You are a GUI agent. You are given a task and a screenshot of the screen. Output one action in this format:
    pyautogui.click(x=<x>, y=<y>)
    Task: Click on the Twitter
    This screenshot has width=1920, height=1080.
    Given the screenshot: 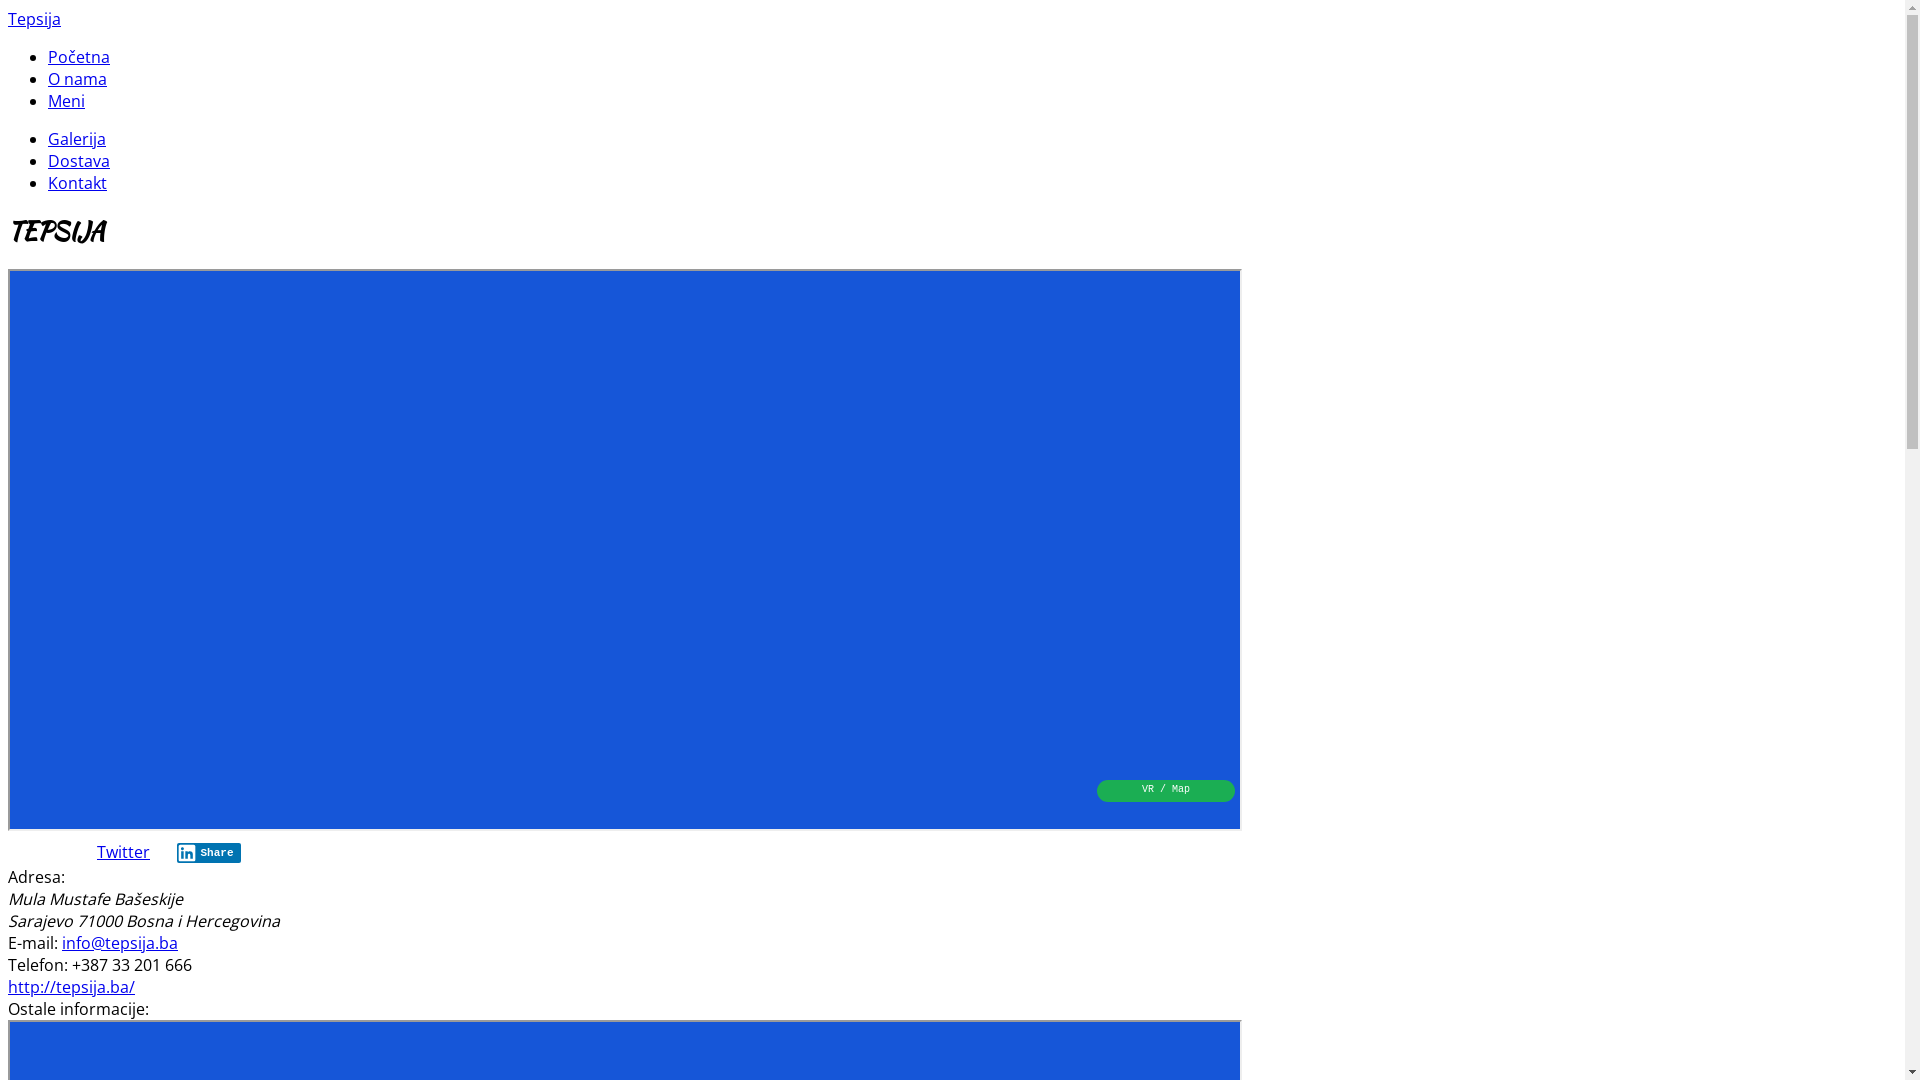 What is the action you would take?
    pyautogui.click(x=124, y=852)
    